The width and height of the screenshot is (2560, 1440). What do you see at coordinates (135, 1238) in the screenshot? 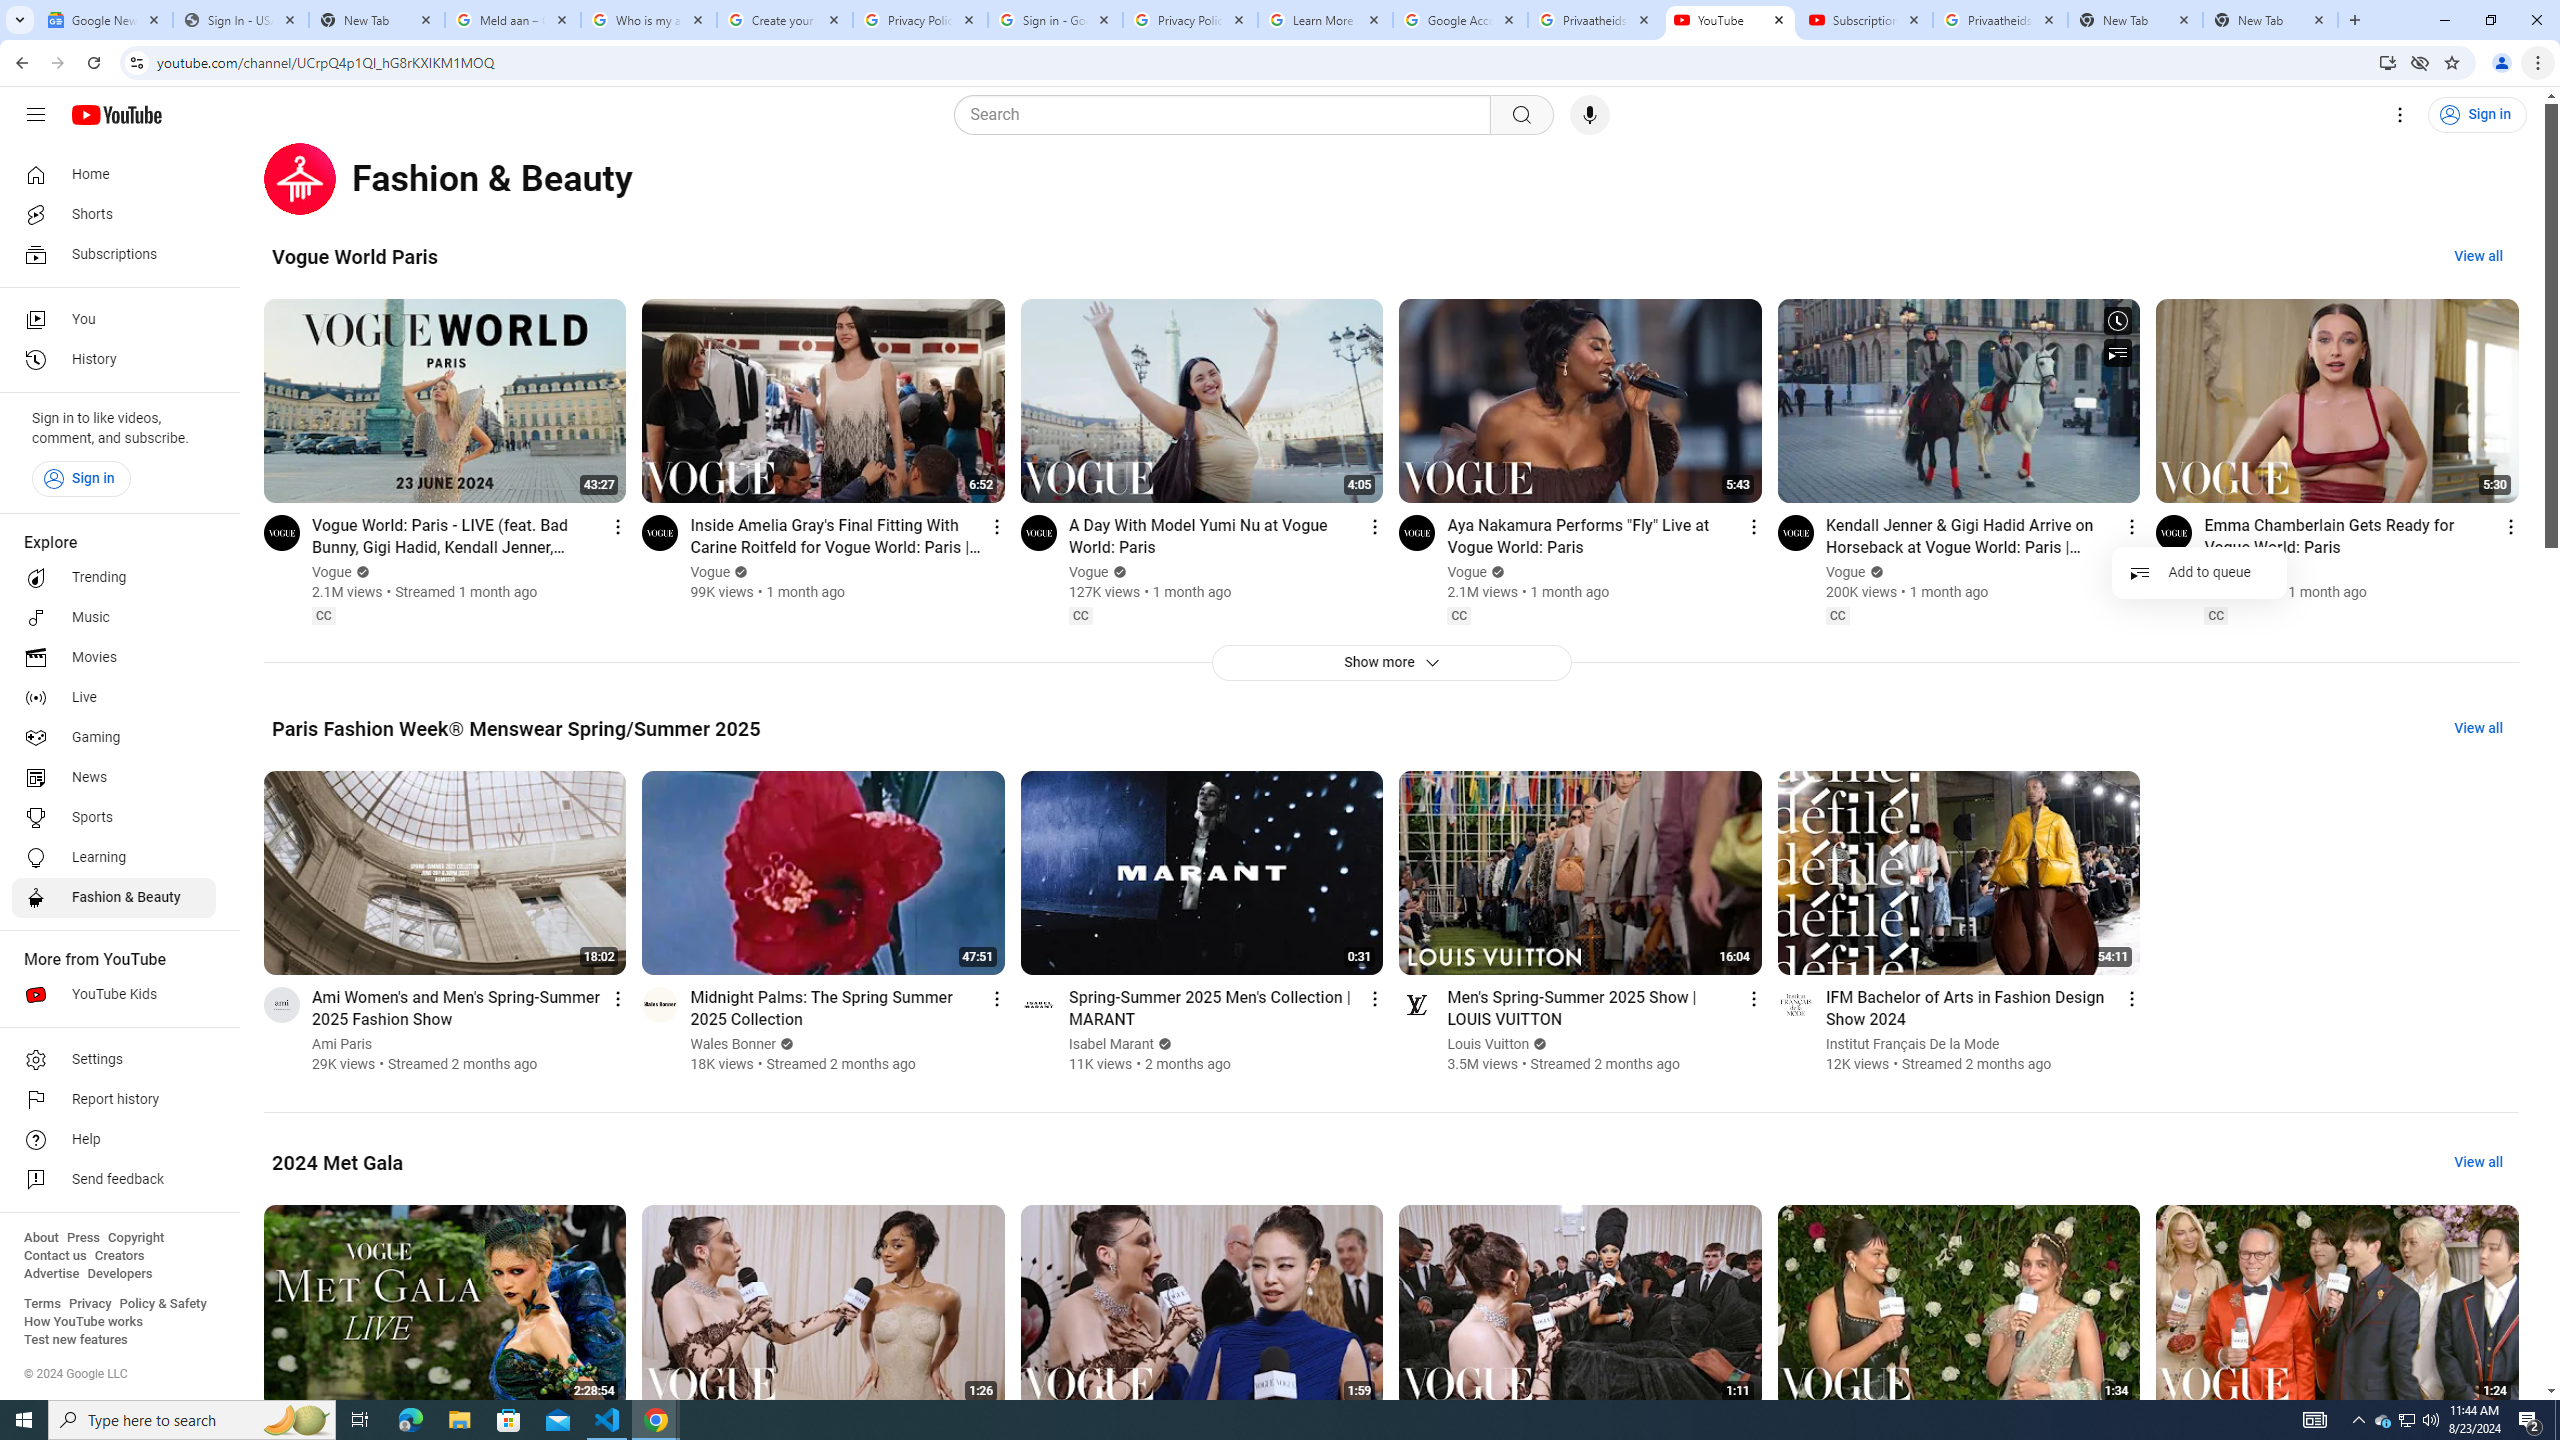
I see `Copyright` at bounding box center [135, 1238].